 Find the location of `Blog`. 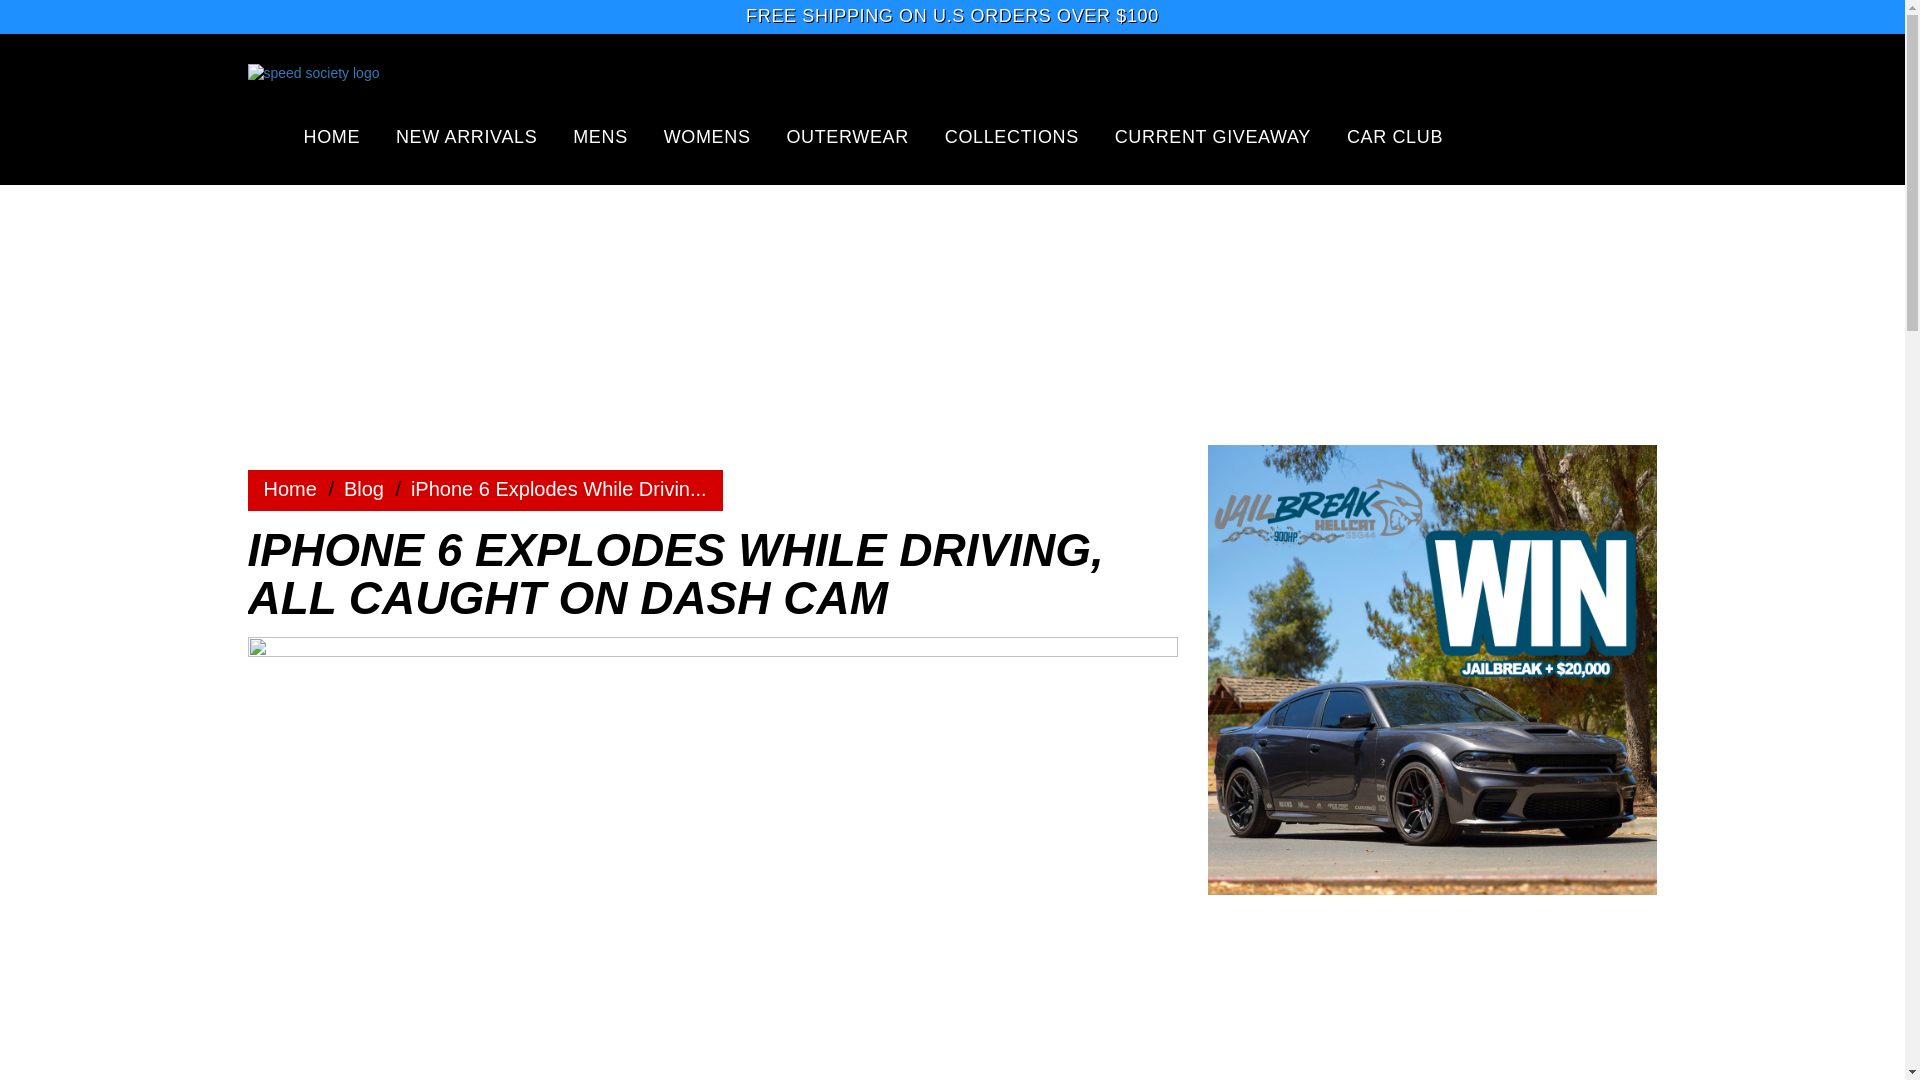

Blog is located at coordinates (364, 489).